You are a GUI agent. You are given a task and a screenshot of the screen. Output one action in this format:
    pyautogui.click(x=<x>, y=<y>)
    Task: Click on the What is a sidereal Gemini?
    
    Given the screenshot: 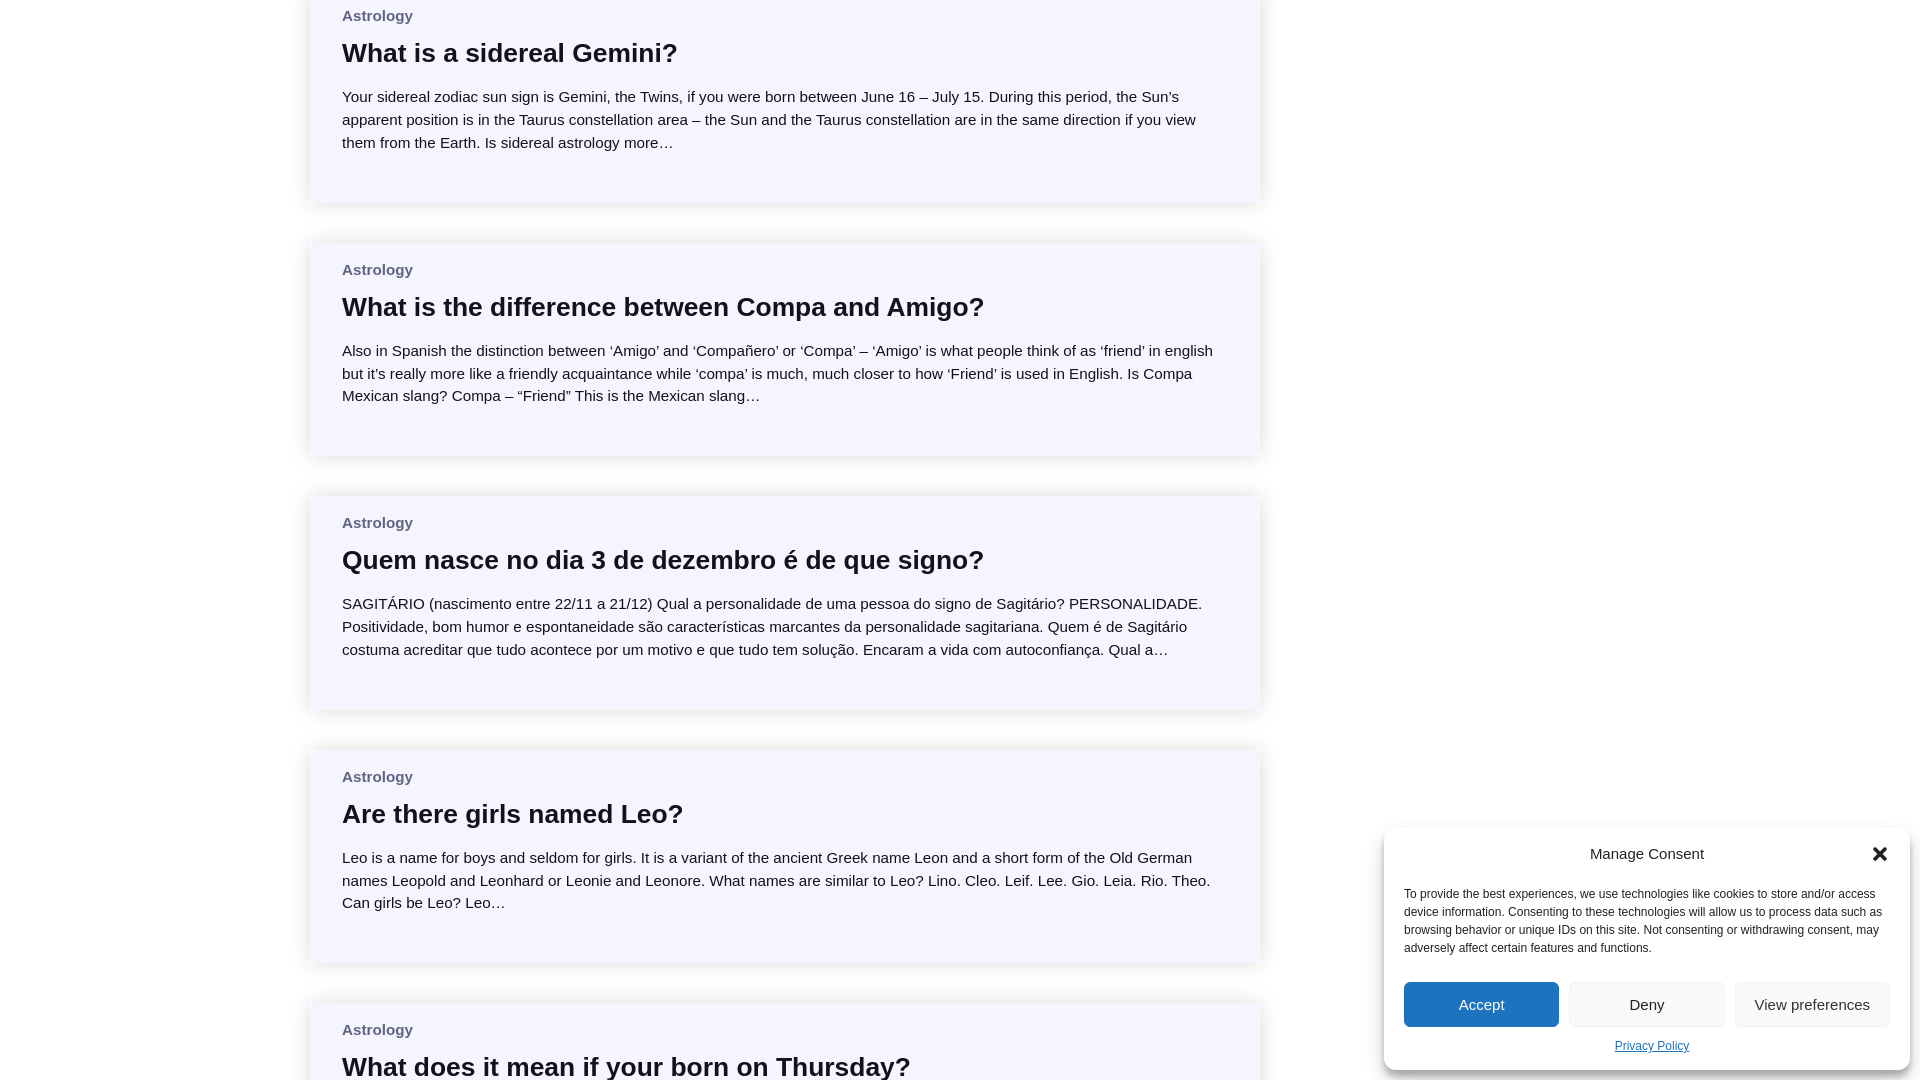 What is the action you would take?
    pyautogui.click(x=509, y=52)
    